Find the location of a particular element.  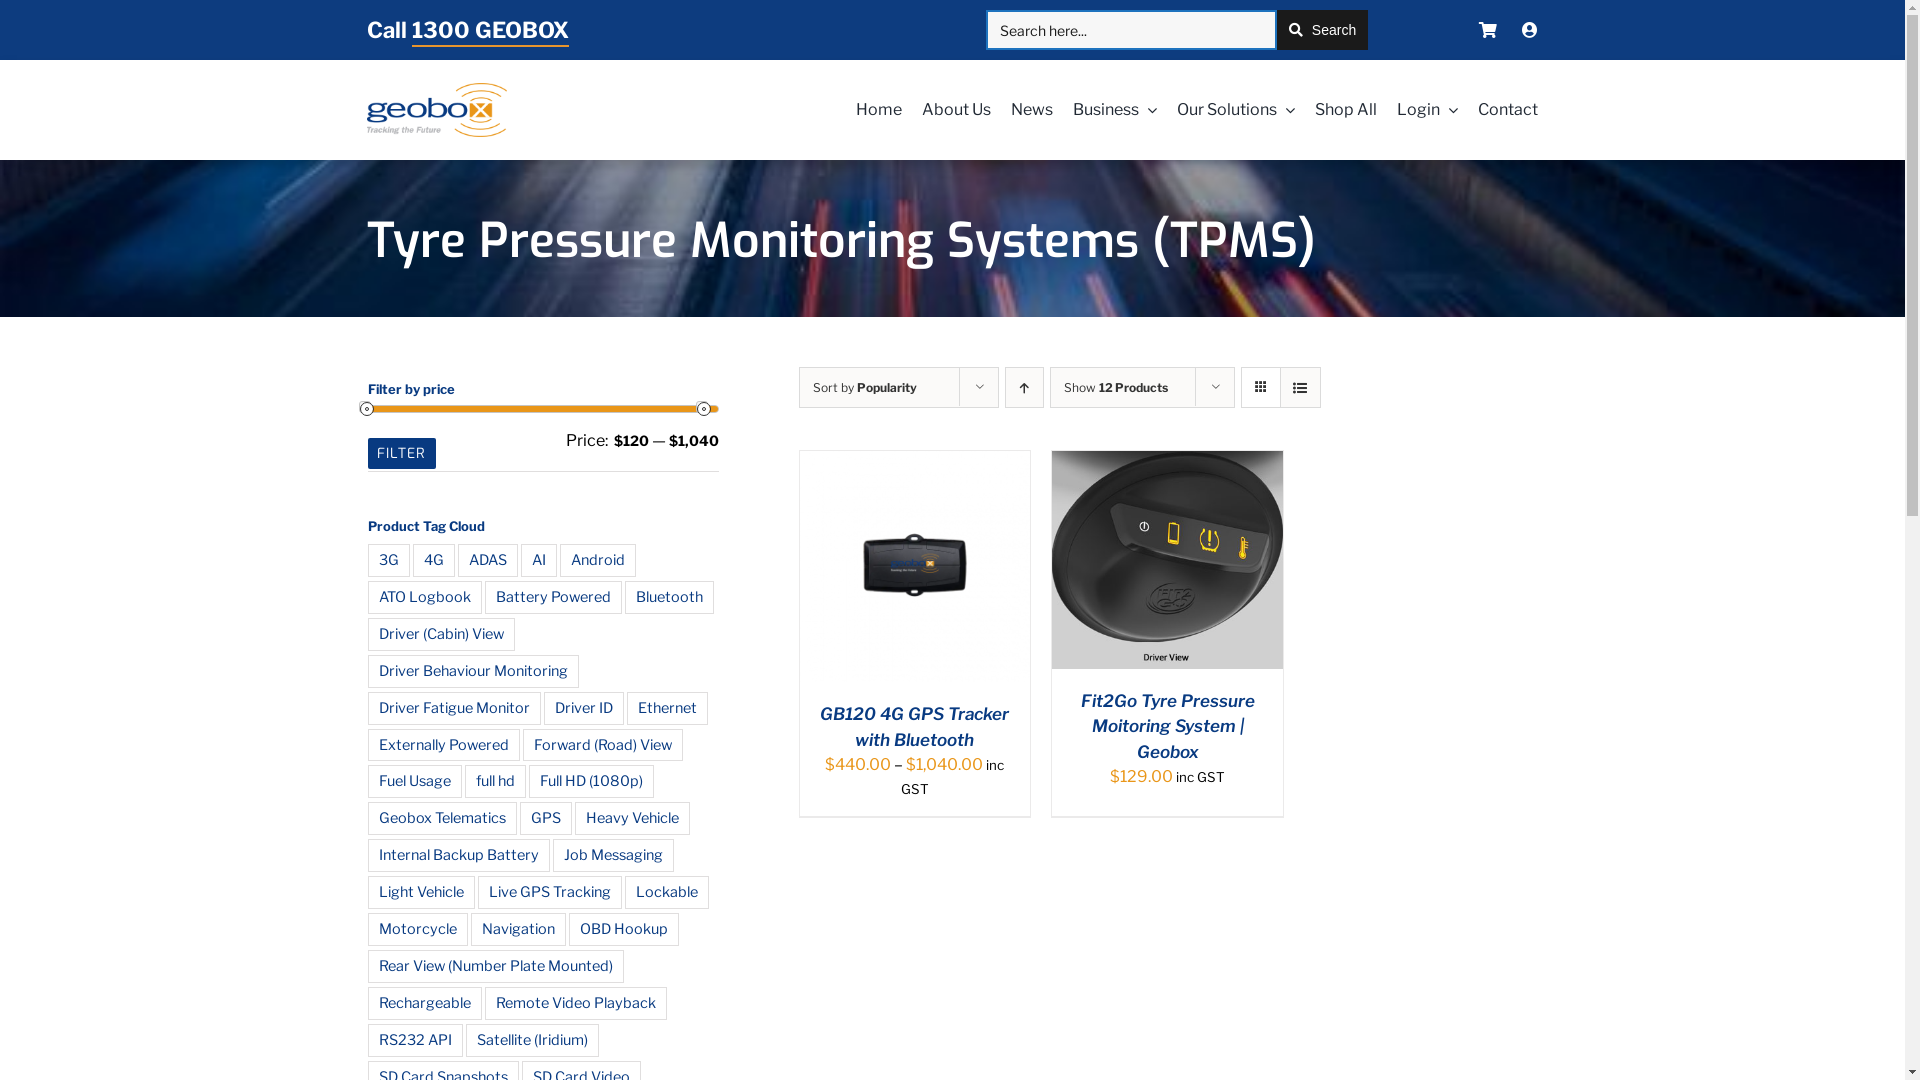

OBD Hookup is located at coordinates (623, 930).